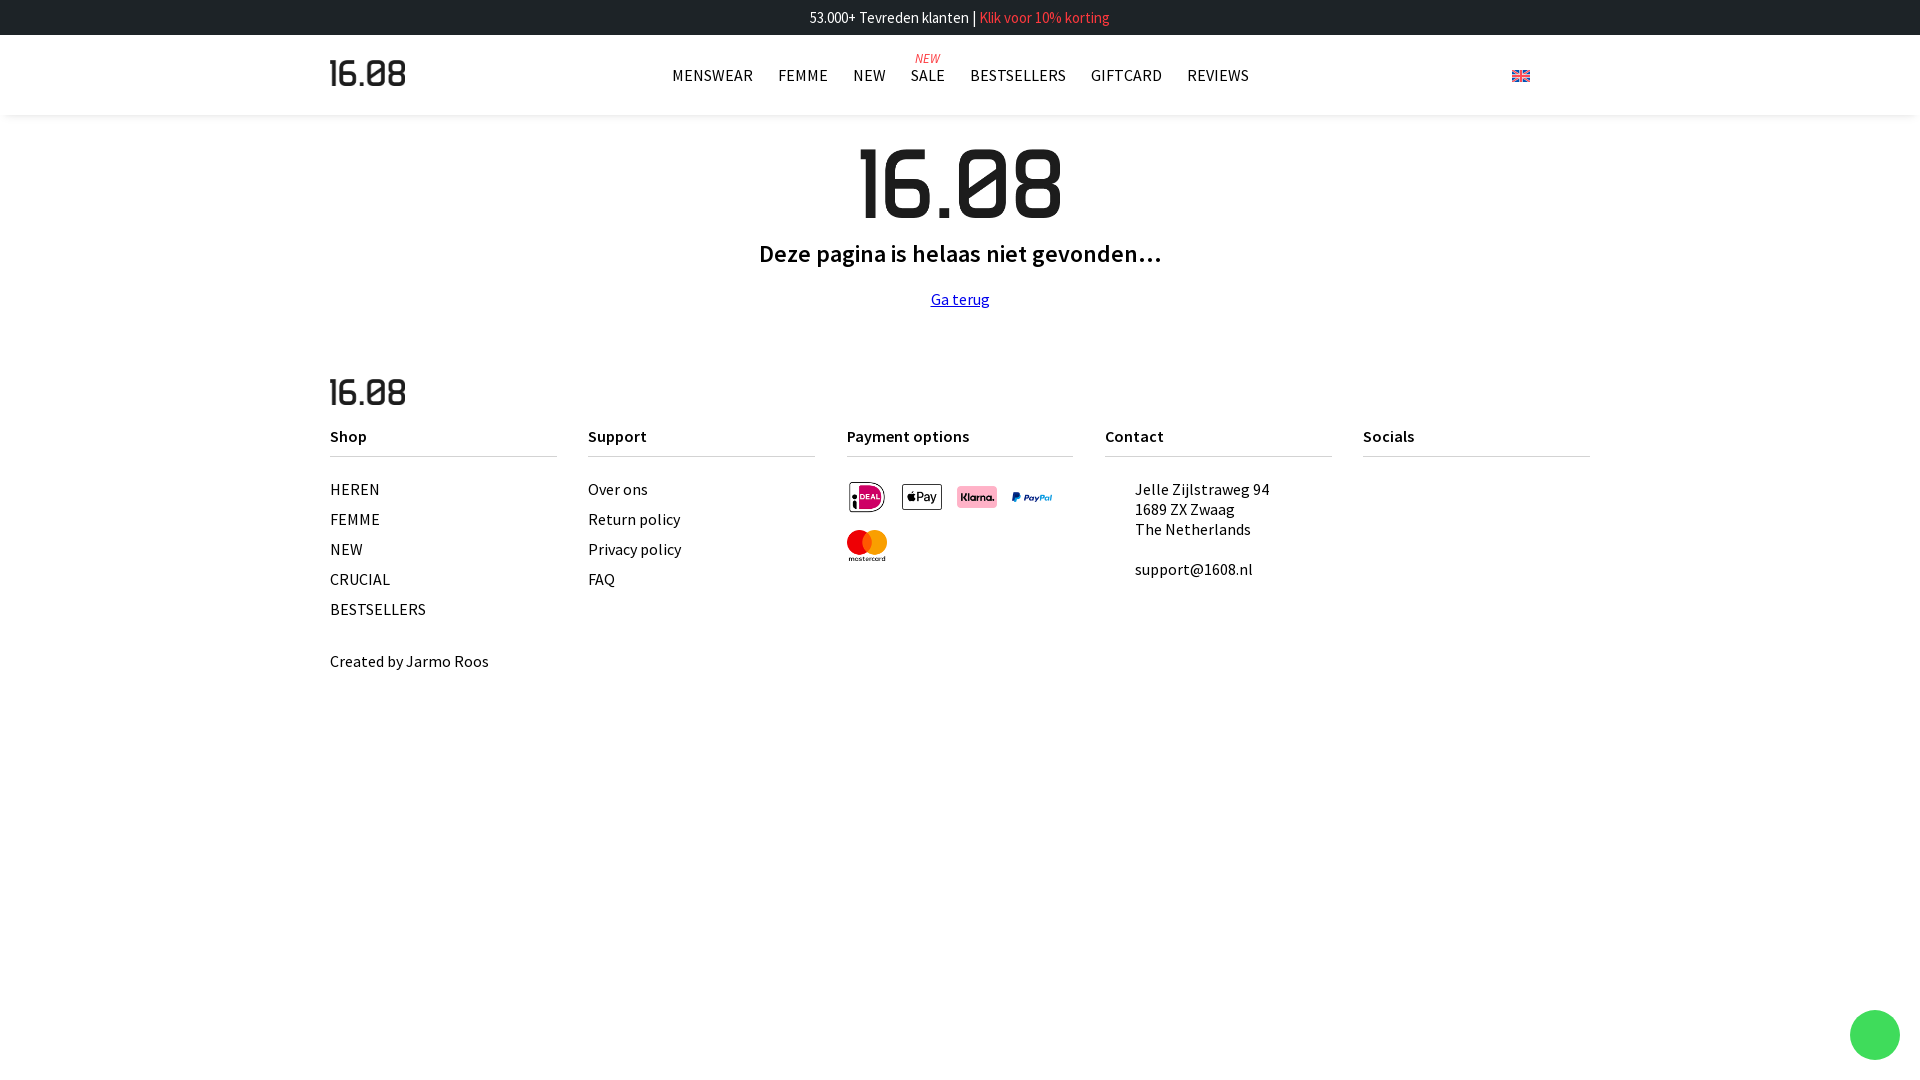 Image resolution: width=1920 pixels, height=1080 pixels. Describe the element at coordinates (712, 75) in the screenshot. I see `MENSWEAR` at that location.